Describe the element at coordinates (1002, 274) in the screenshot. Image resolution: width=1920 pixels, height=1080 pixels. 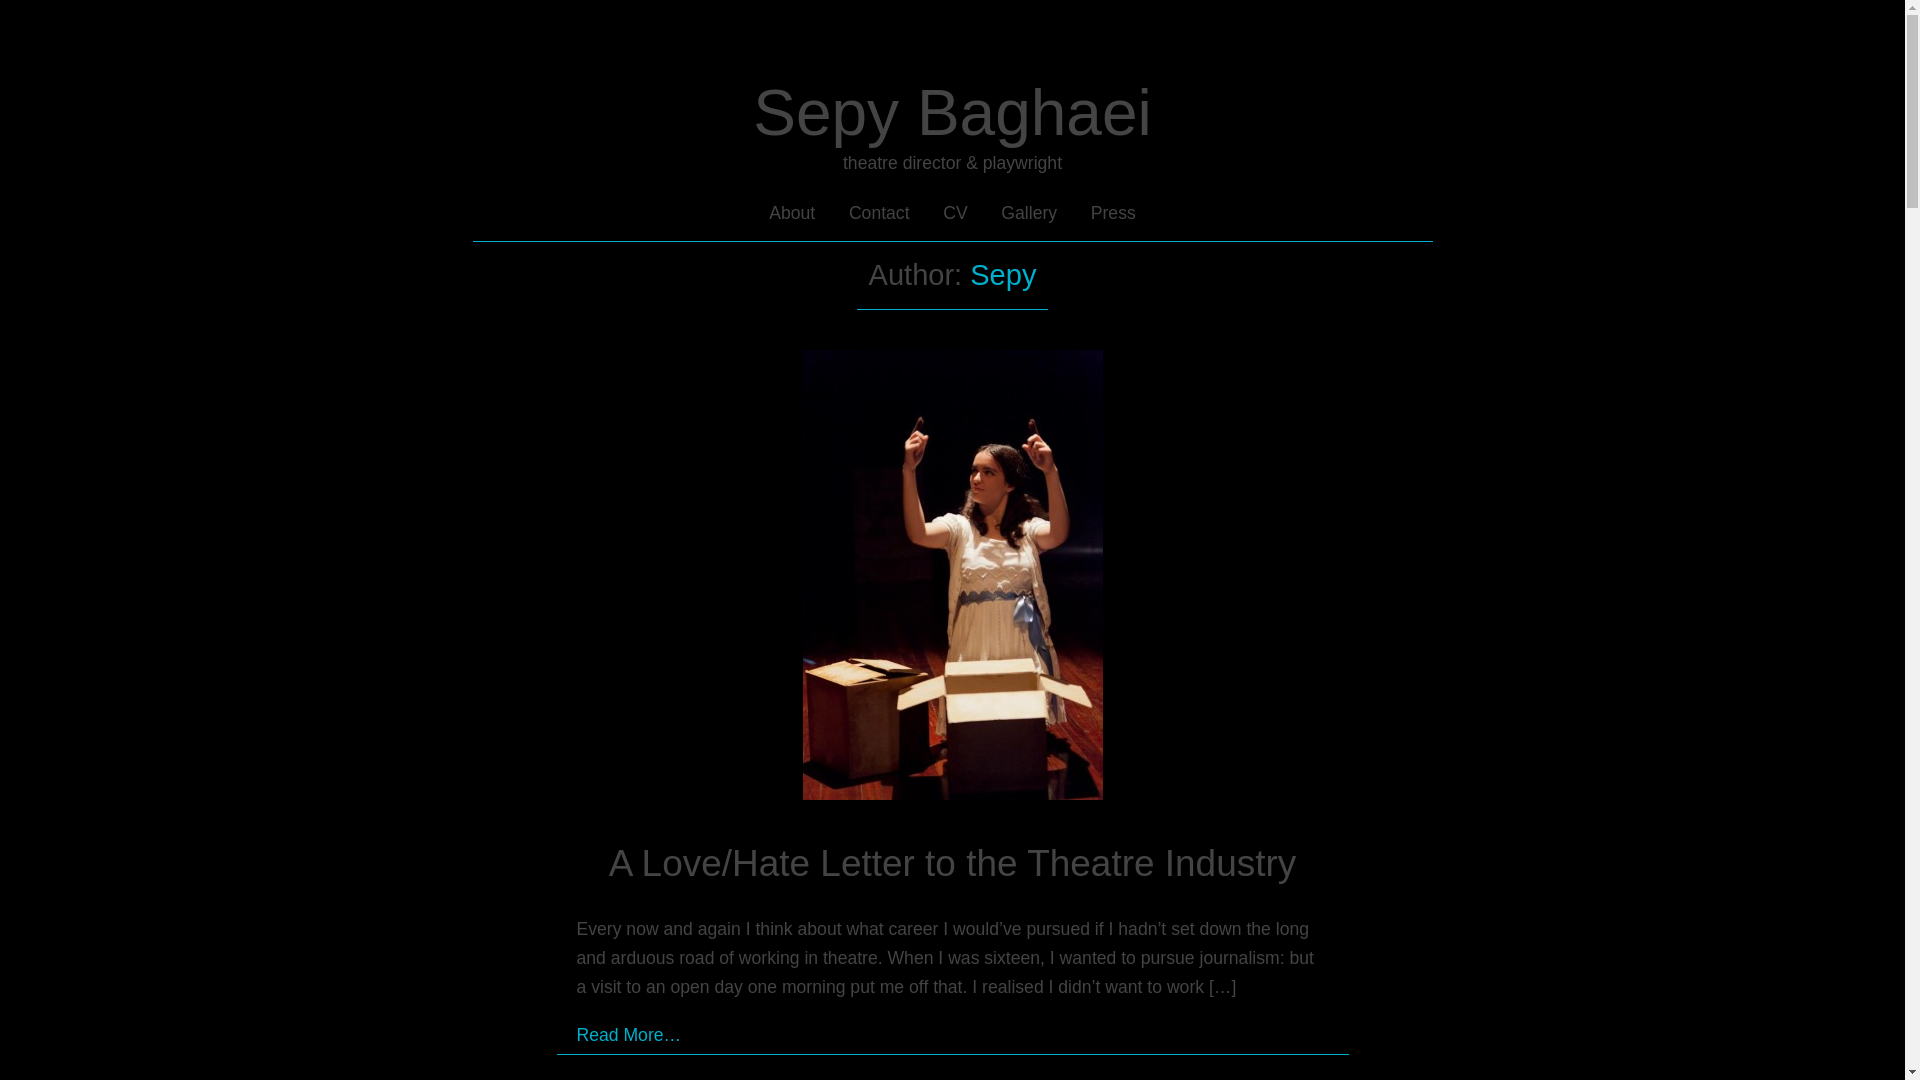
I see `Sepy` at that location.